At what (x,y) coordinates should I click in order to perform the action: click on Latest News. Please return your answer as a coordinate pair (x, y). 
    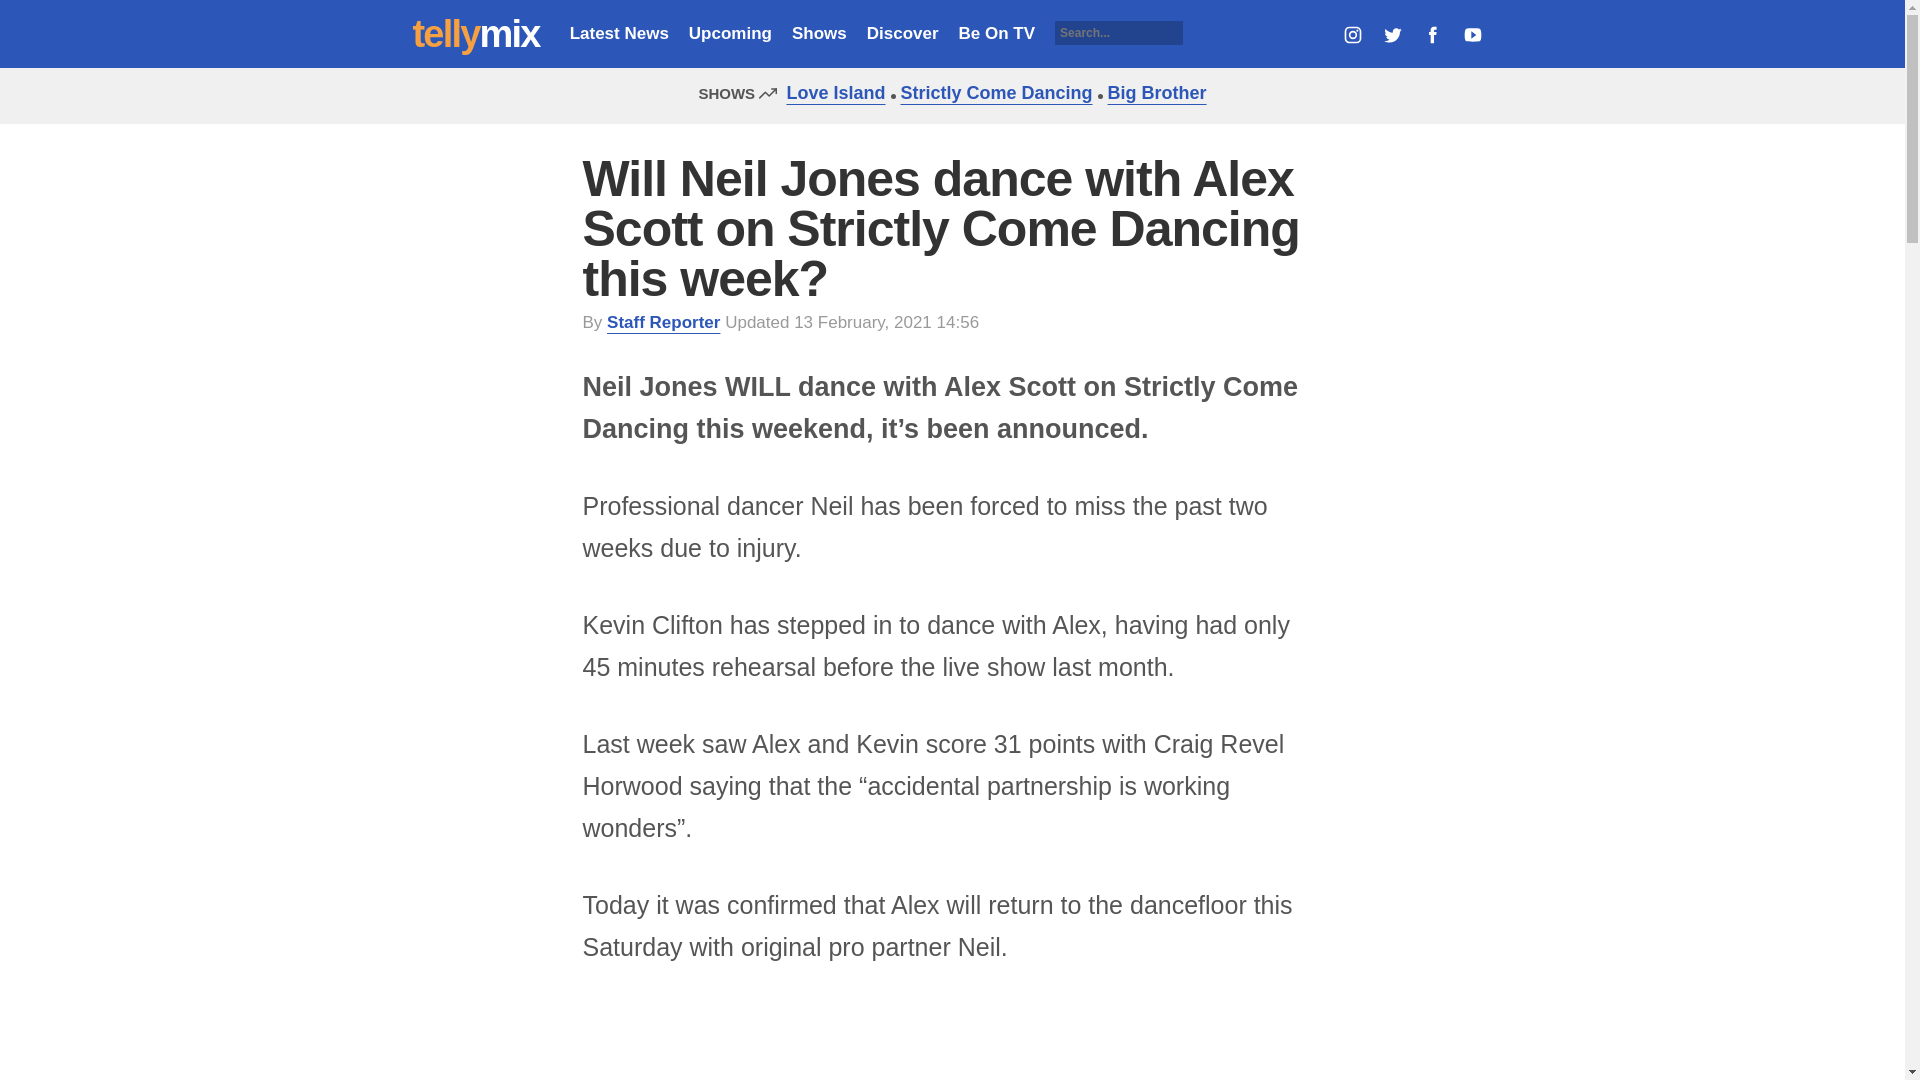
    Looking at the image, I should click on (619, 33).